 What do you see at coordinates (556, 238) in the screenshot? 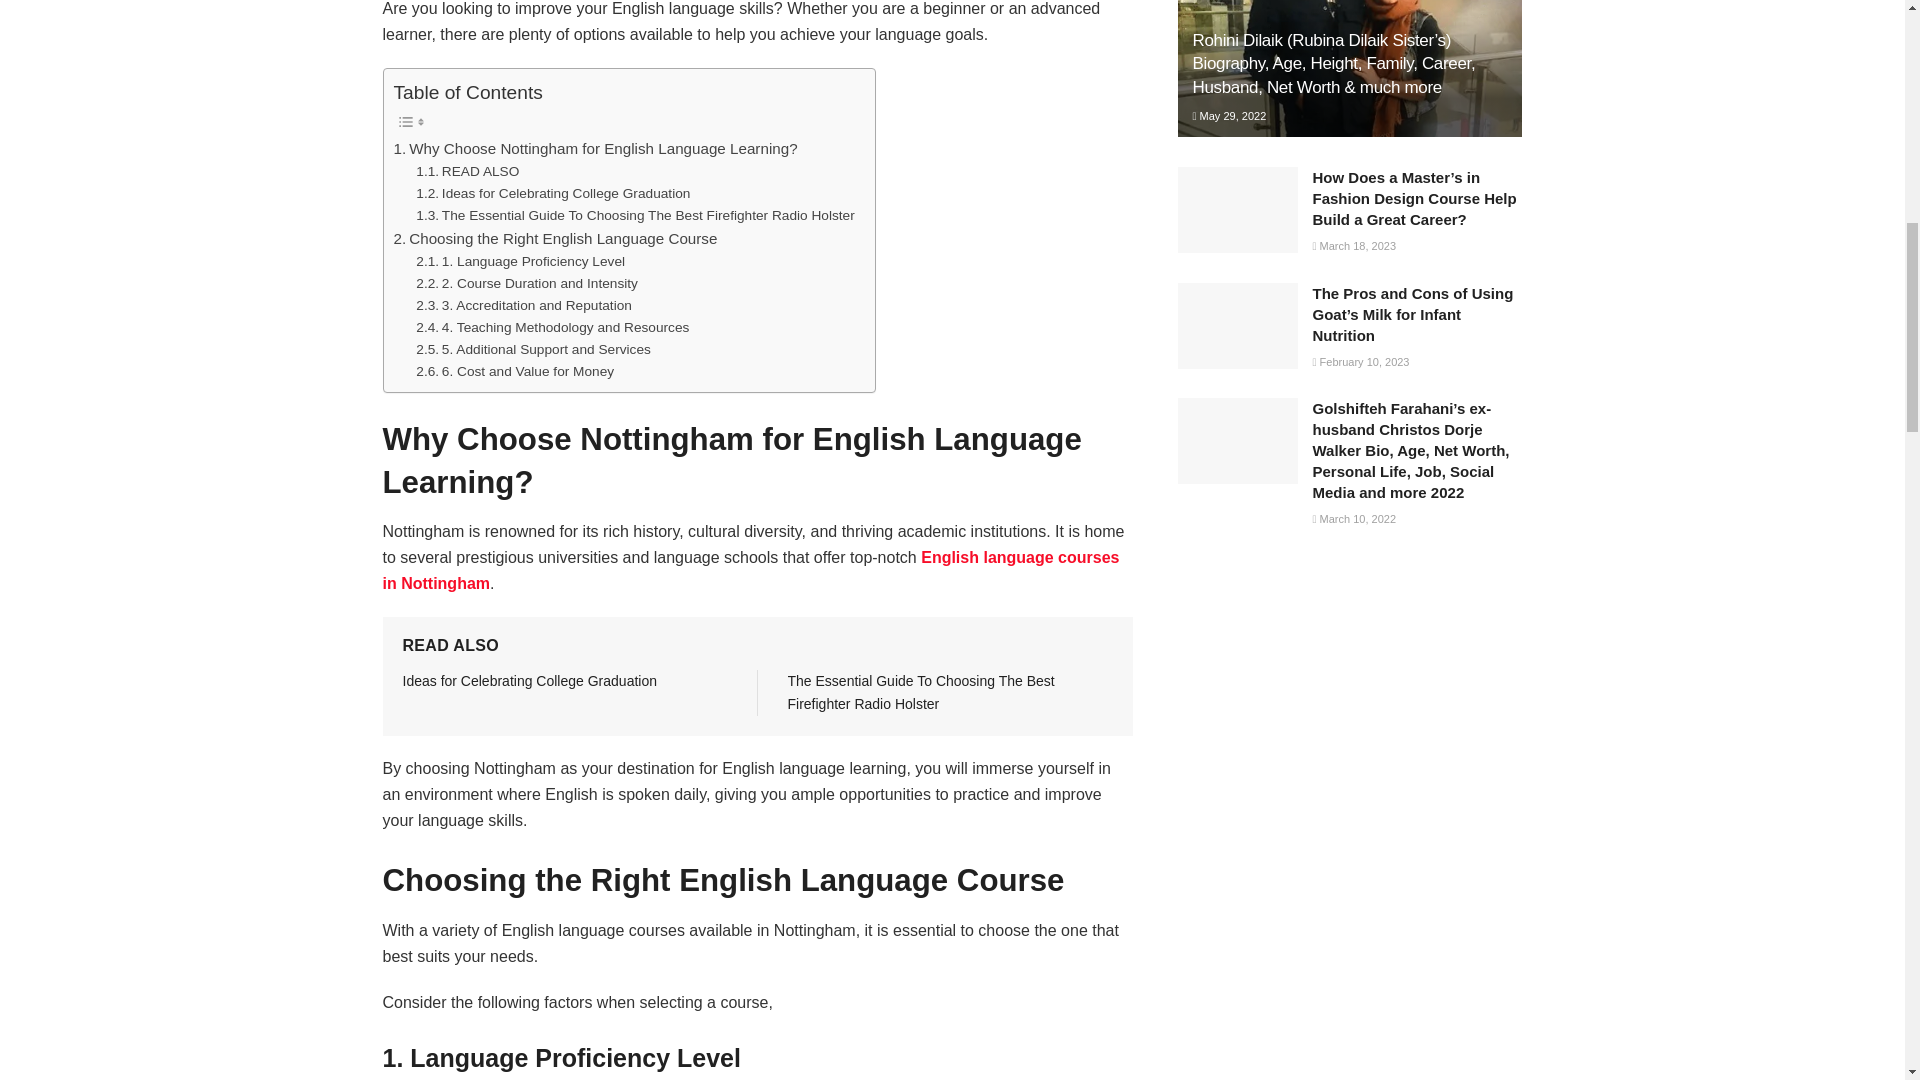
I see `Choosing the Right English Language Course` at bounding box center [556, 238].